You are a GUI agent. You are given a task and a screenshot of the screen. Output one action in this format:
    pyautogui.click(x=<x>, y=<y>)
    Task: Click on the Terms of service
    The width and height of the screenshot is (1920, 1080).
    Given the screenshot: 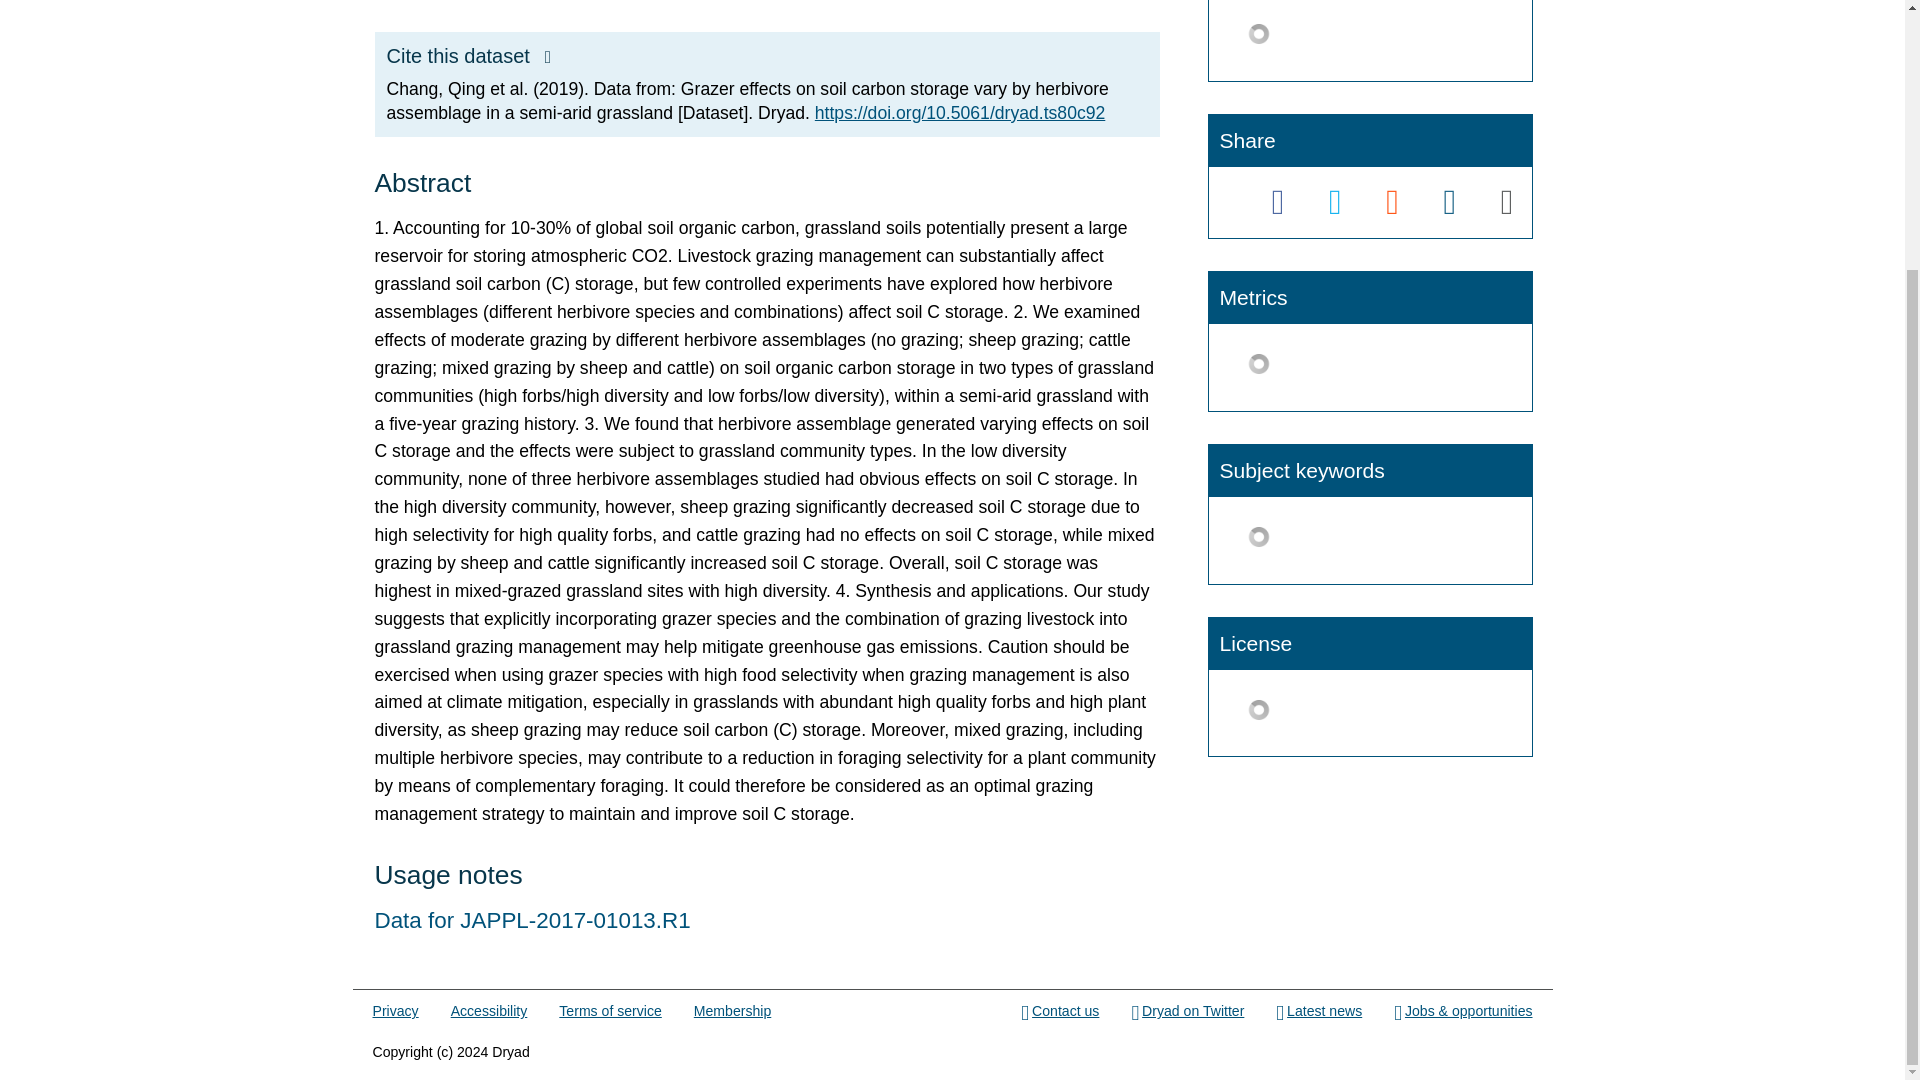 What is the action you would take?
    pyautogui.click(x=609, y=1012)
    